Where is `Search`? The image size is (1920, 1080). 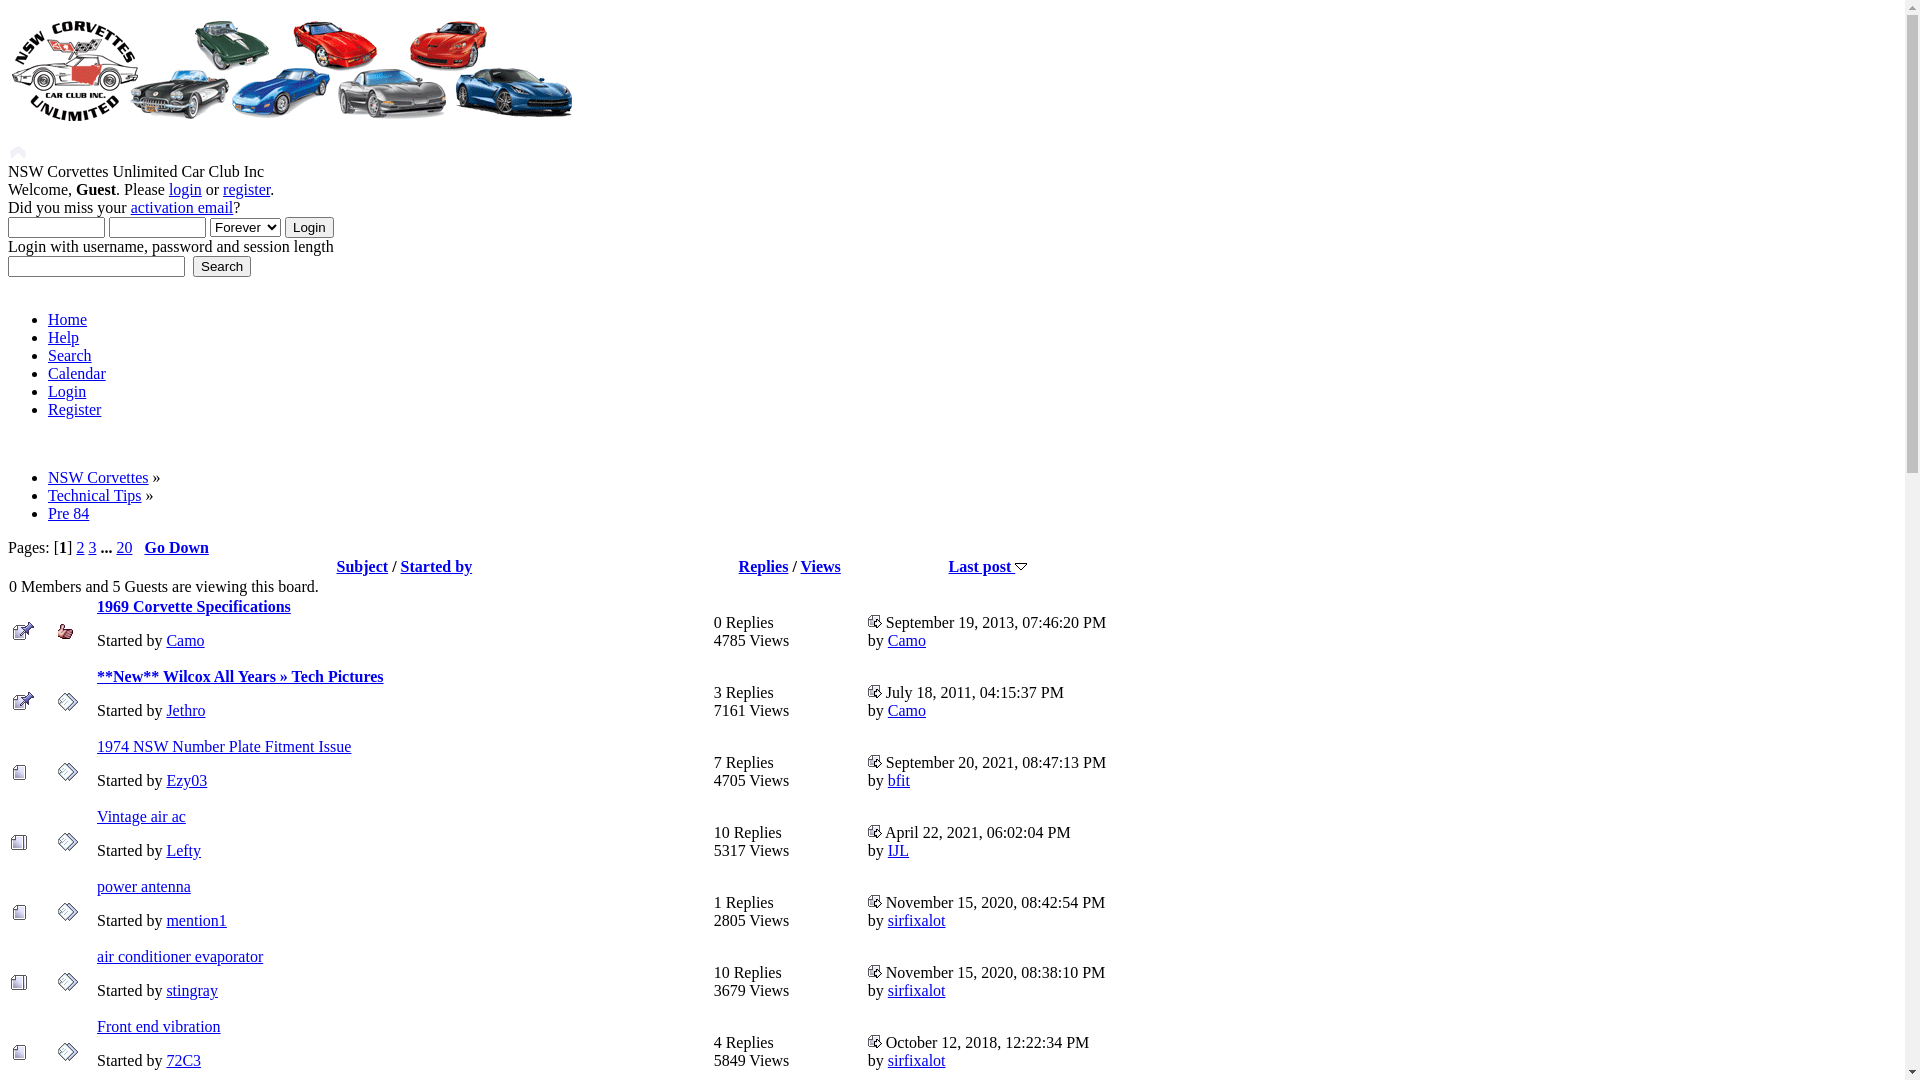 Search is located at coordinates (222, 266).